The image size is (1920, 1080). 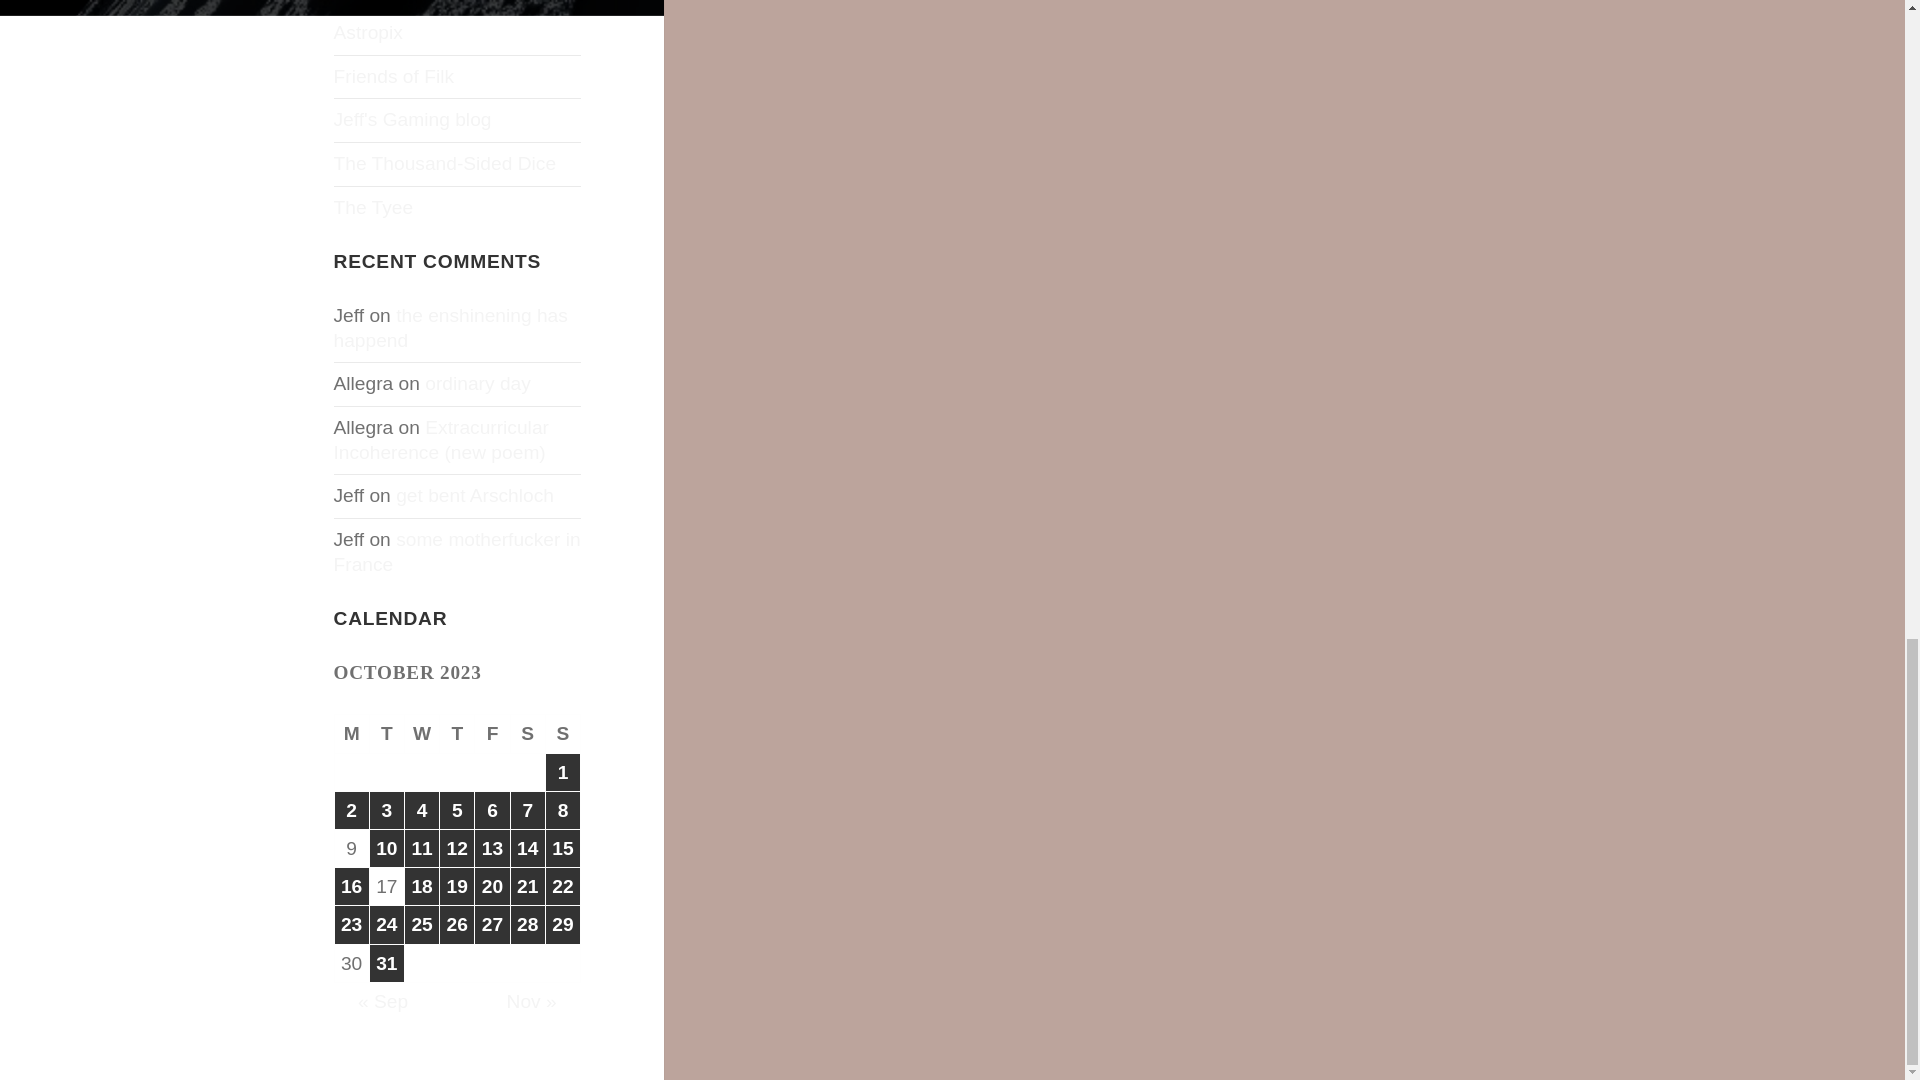 I want to click on The Tyee, so click(x=374, y=207).